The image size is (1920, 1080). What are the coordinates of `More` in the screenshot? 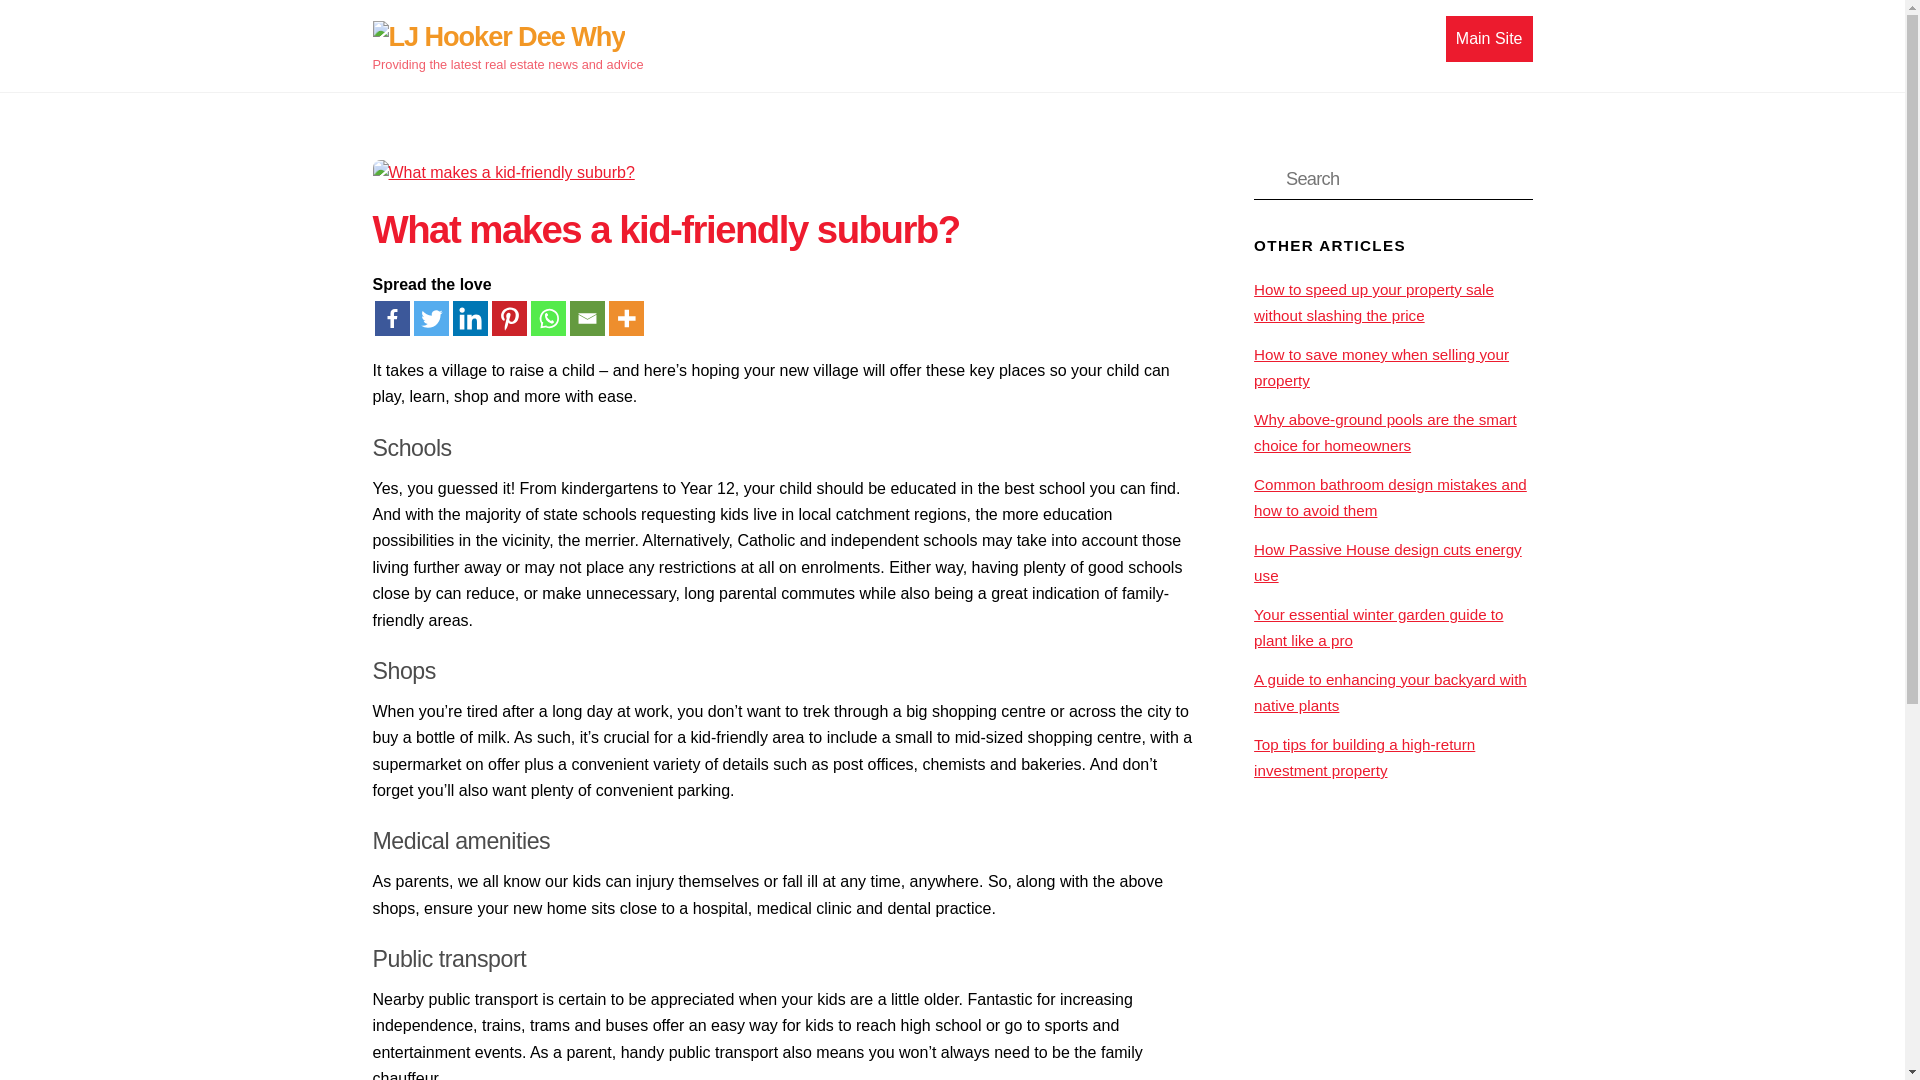 It's located at (626, 318).